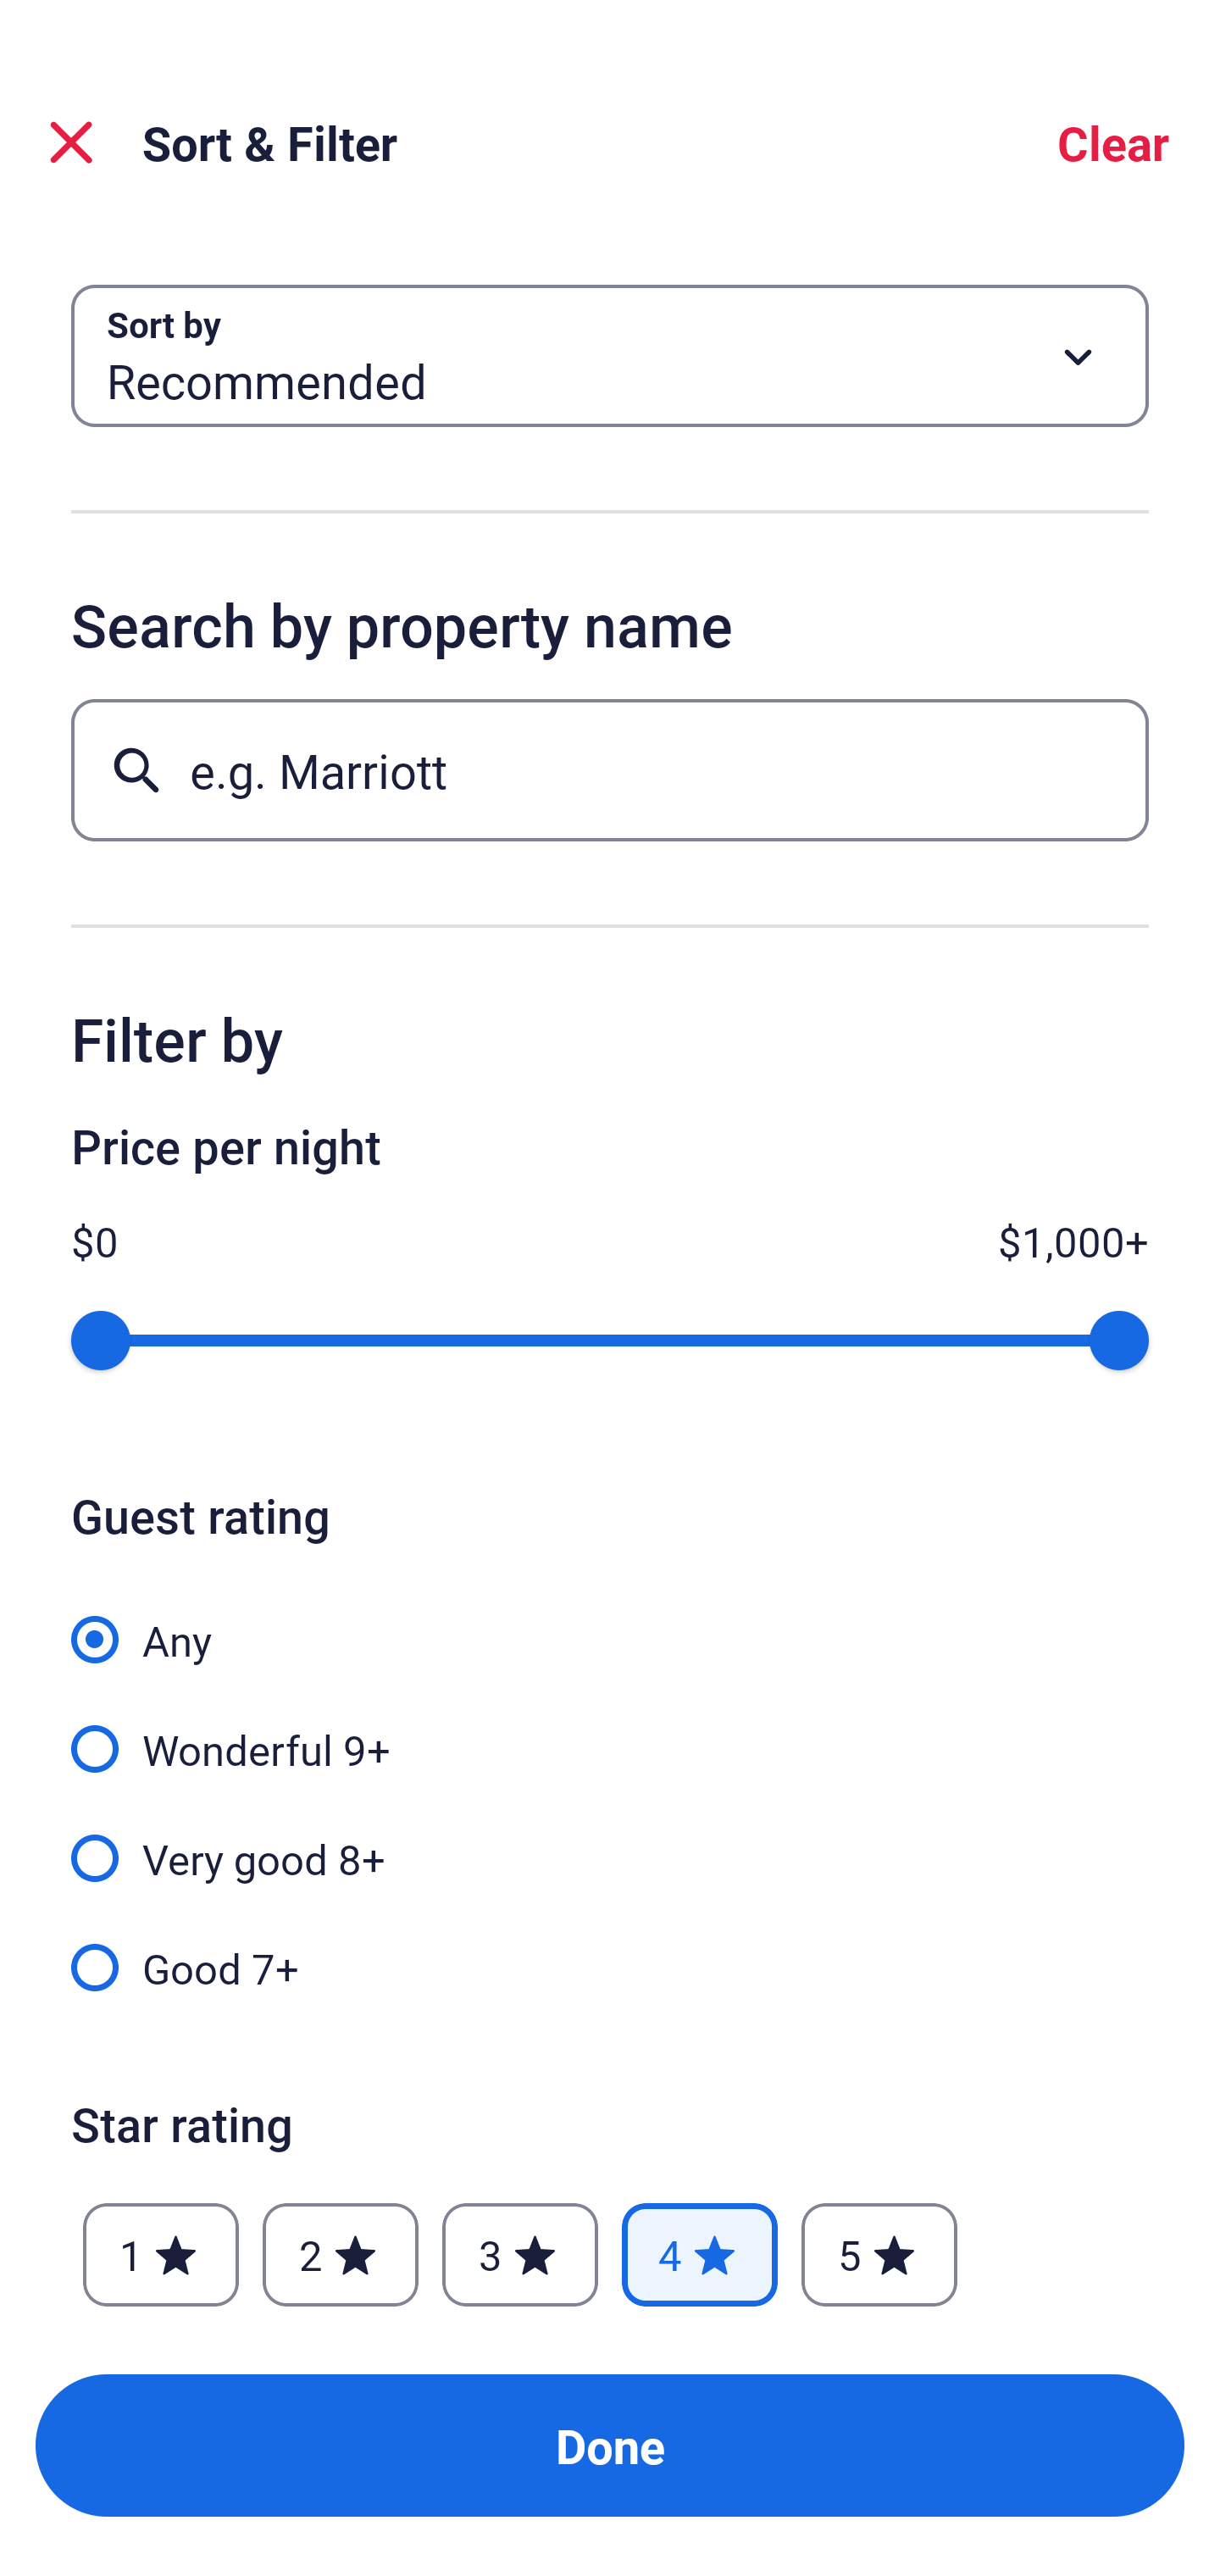 This screenshot has width=1220, height=2576. I want to click on Sort by Button Recommended, so click(610, 356).